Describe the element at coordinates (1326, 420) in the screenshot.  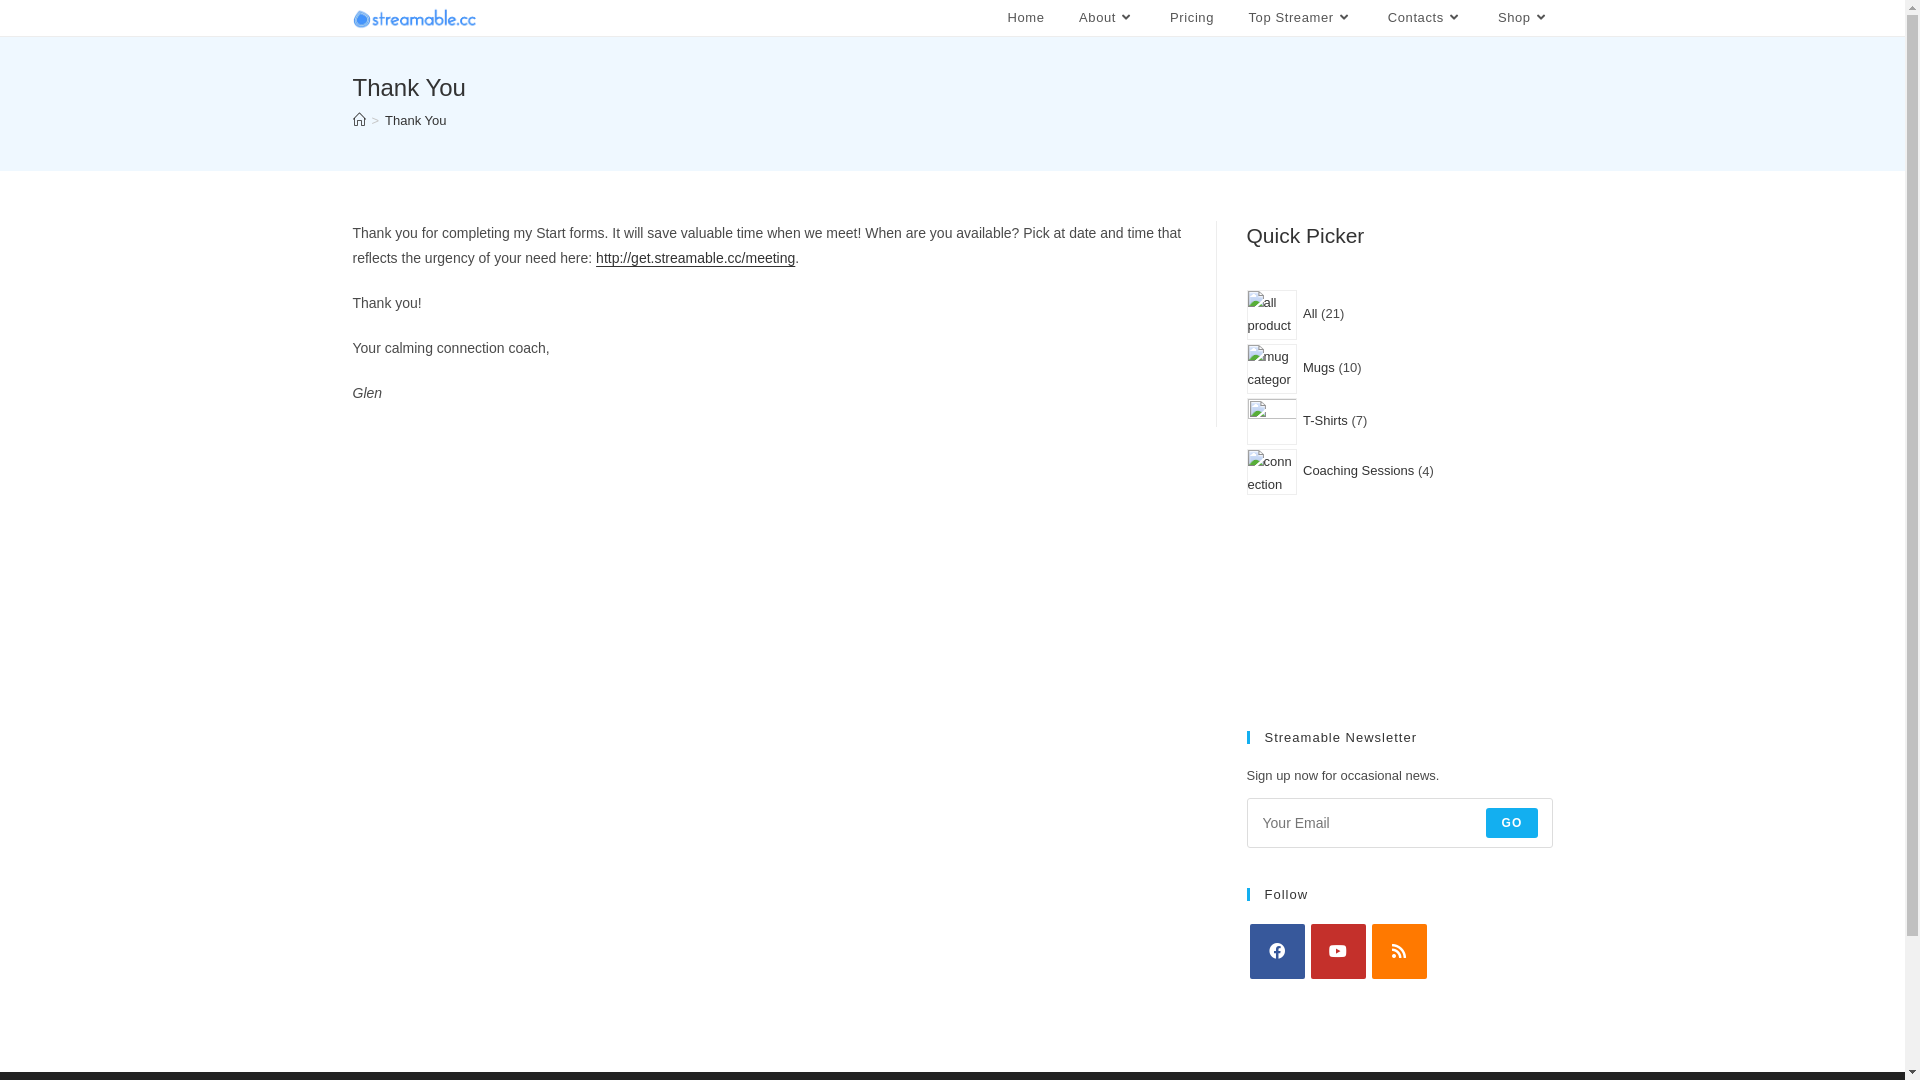
I see `T-Shirts` at that location.